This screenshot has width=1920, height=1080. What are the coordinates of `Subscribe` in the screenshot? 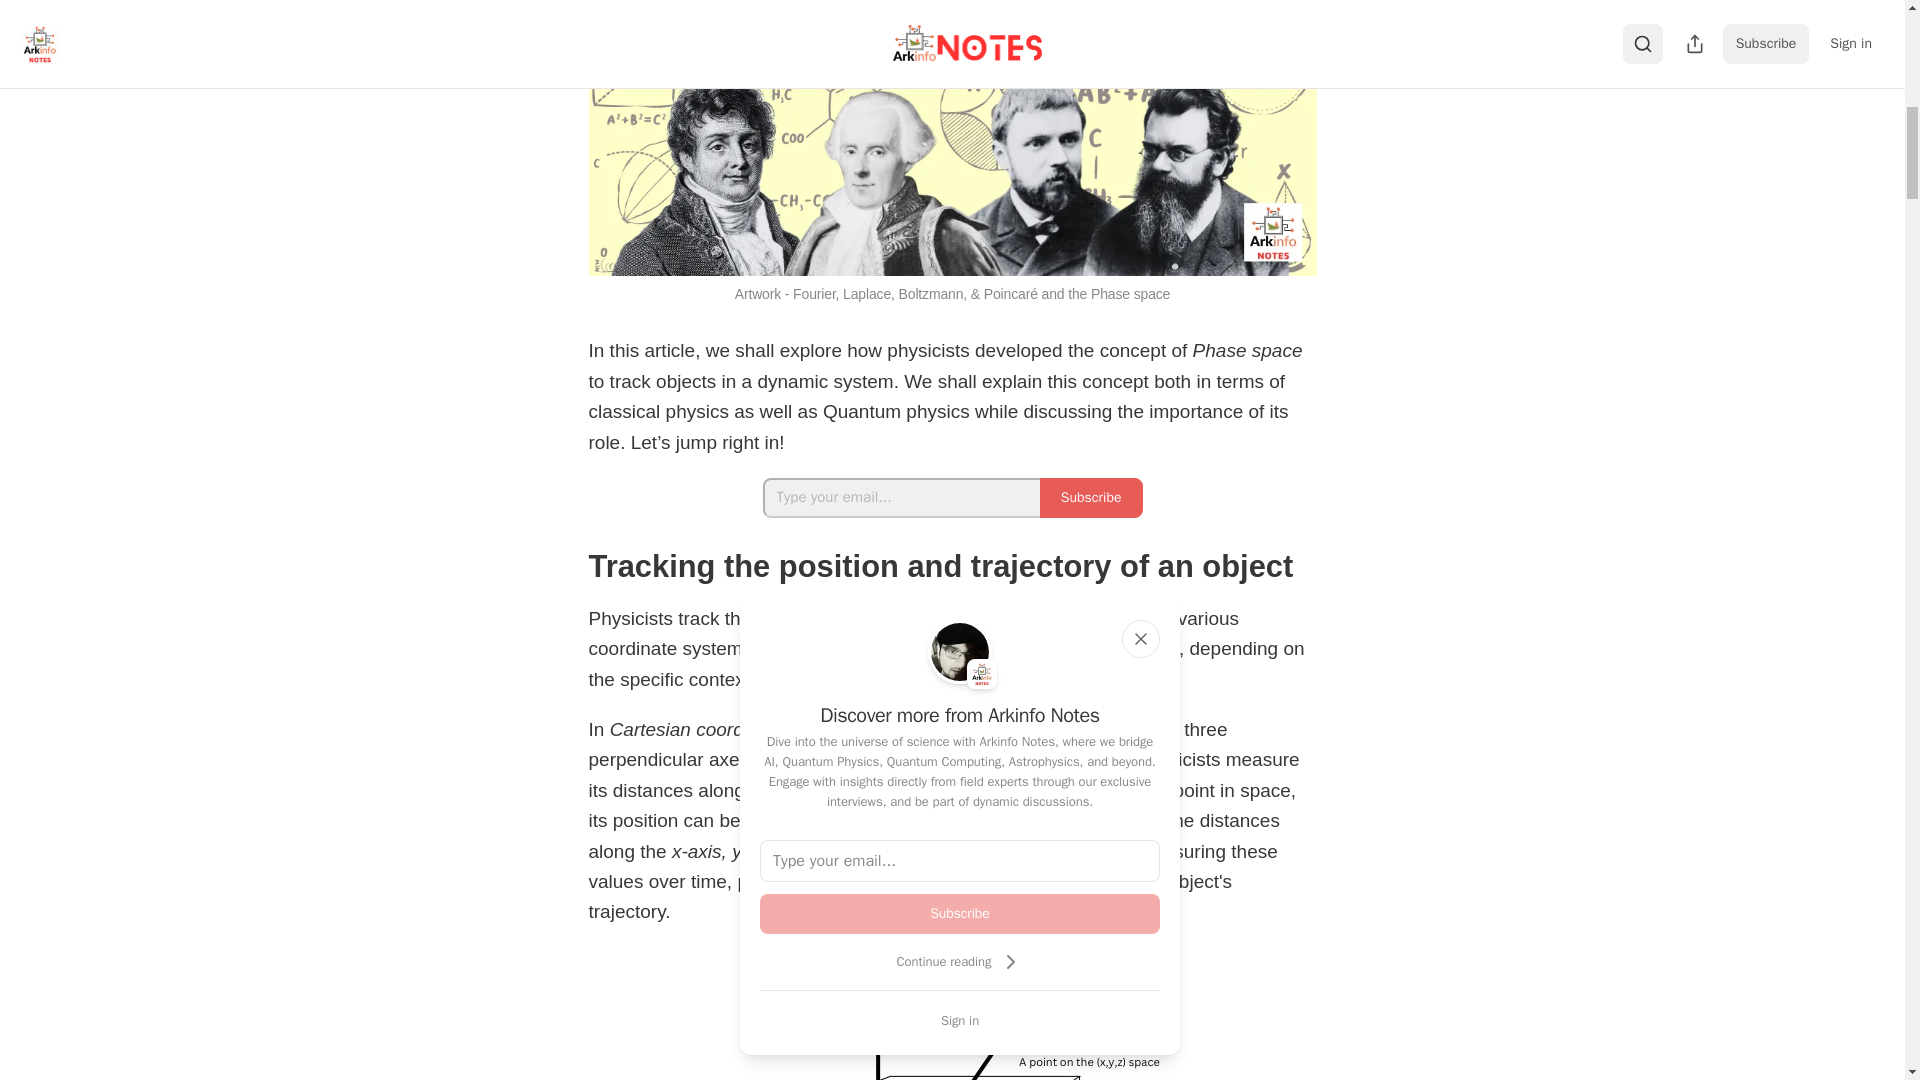 It's located at (960, 914).